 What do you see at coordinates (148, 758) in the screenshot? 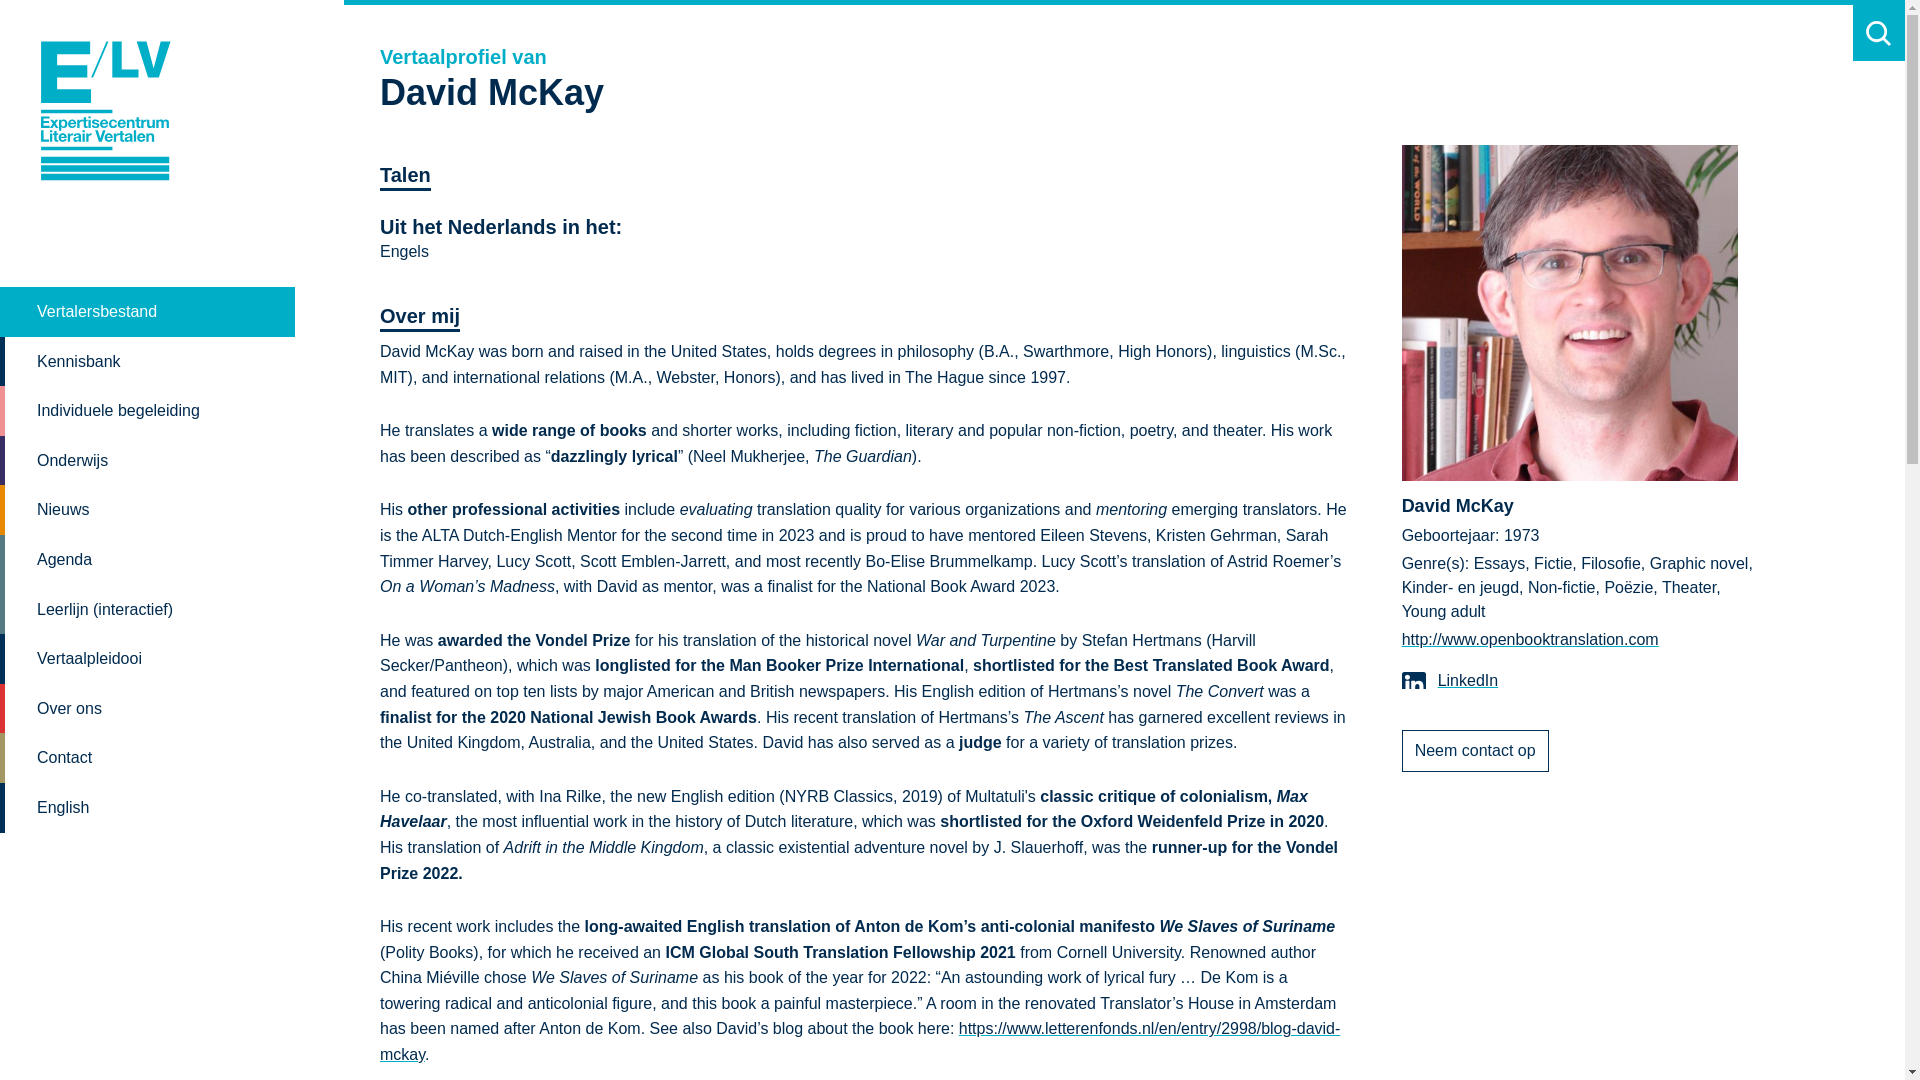
I see `Contact` at bounding box center [148, 758].